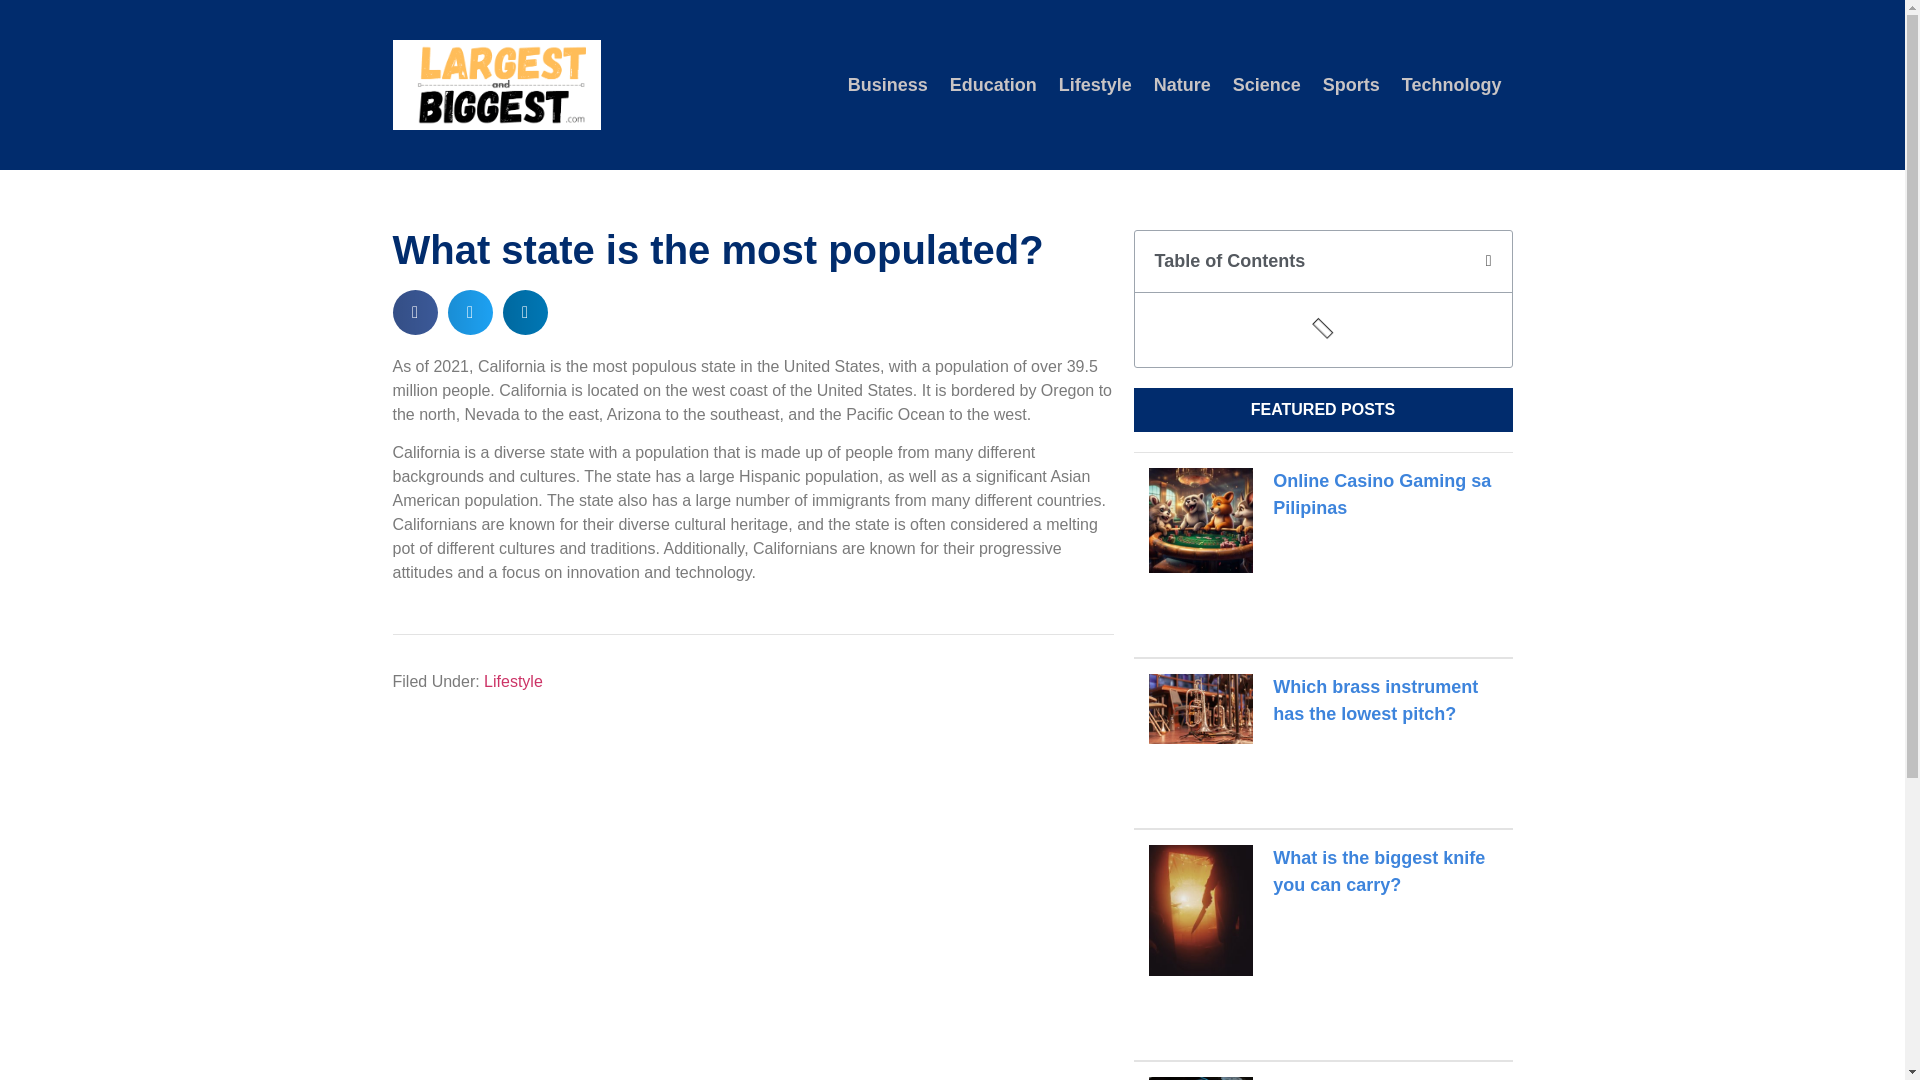  What do you see at coordinates (1266, 84) in the screenshot?
I see `Science` at bounding box center [1266, 84].